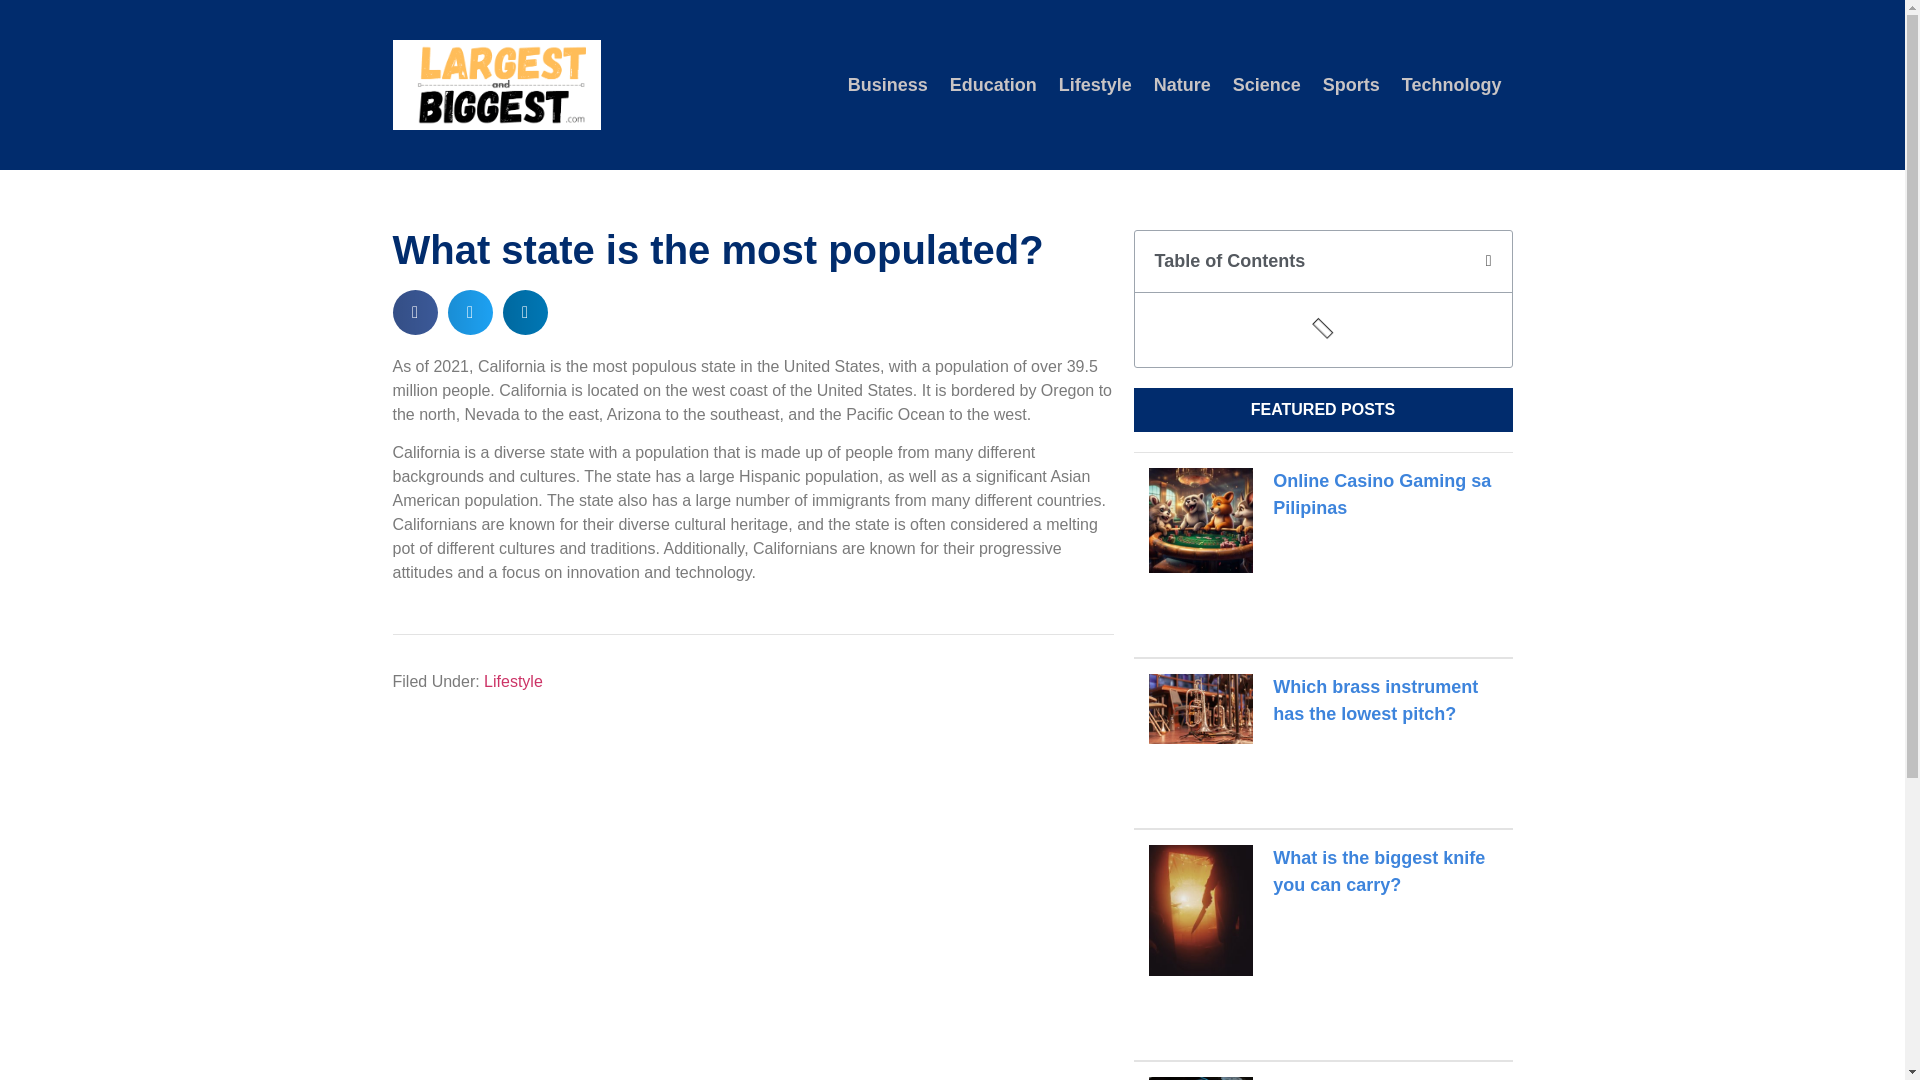  What do you see at coordinates (1266, 84) in the screenshot?
I see `Science` at bounding box center [1266, 84].